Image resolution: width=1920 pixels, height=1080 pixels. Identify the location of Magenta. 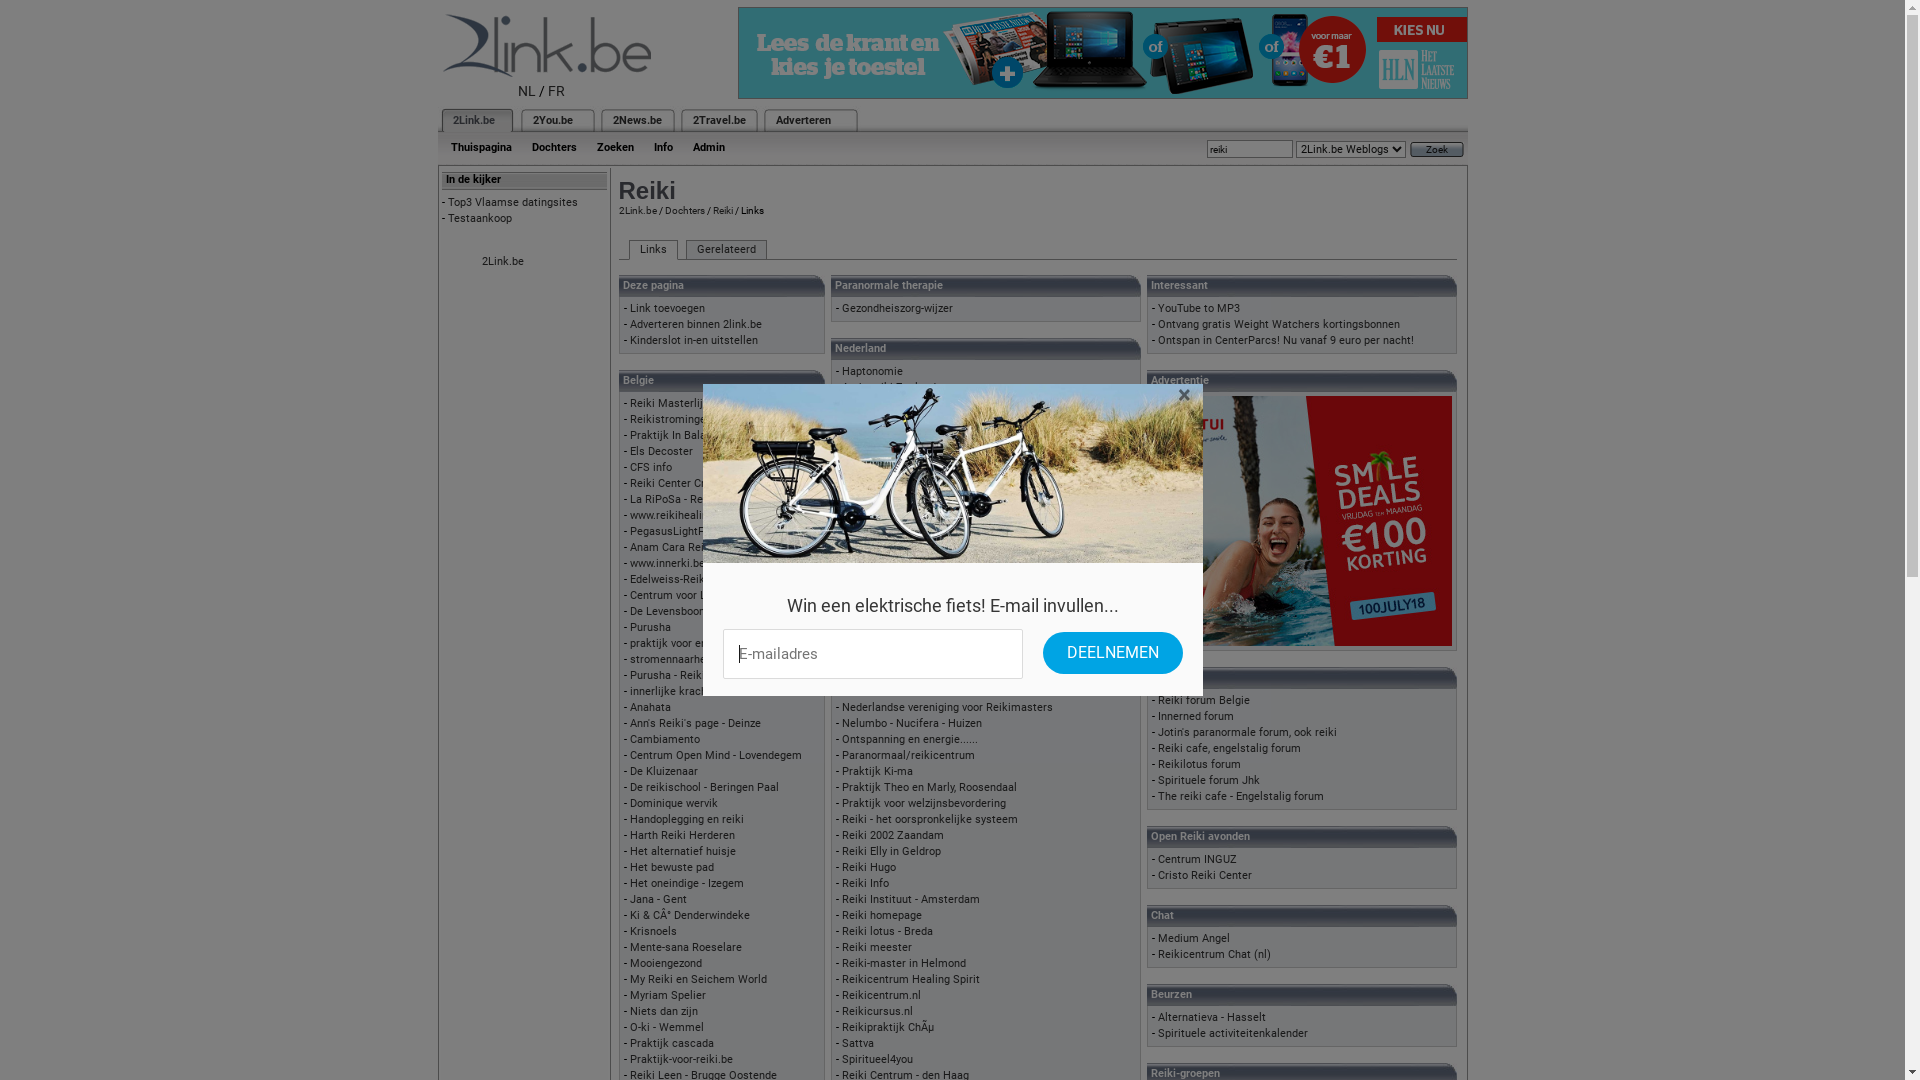
(864, 660).